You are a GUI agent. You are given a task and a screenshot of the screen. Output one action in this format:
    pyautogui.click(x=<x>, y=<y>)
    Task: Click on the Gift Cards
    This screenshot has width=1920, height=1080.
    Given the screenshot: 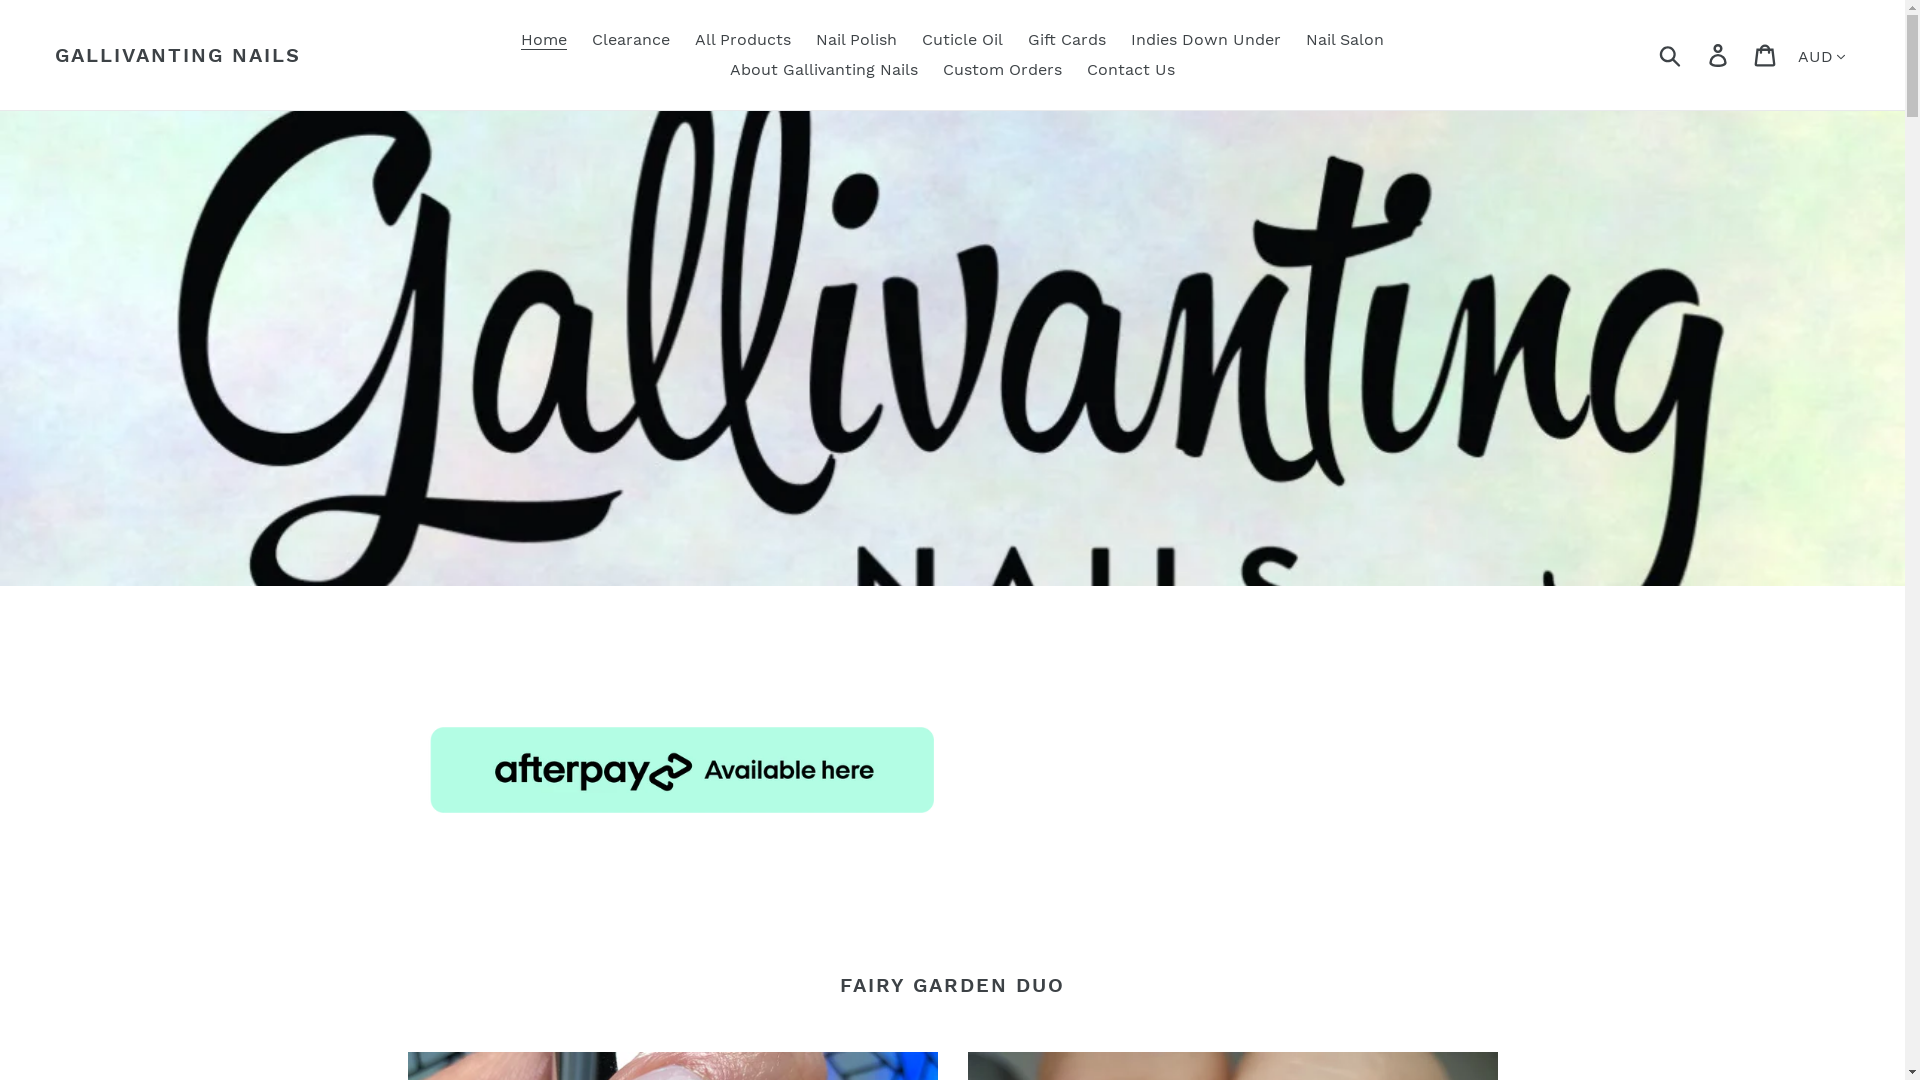 What is the action you would take?
    pyautogui.click(x=1066, y=40)
    